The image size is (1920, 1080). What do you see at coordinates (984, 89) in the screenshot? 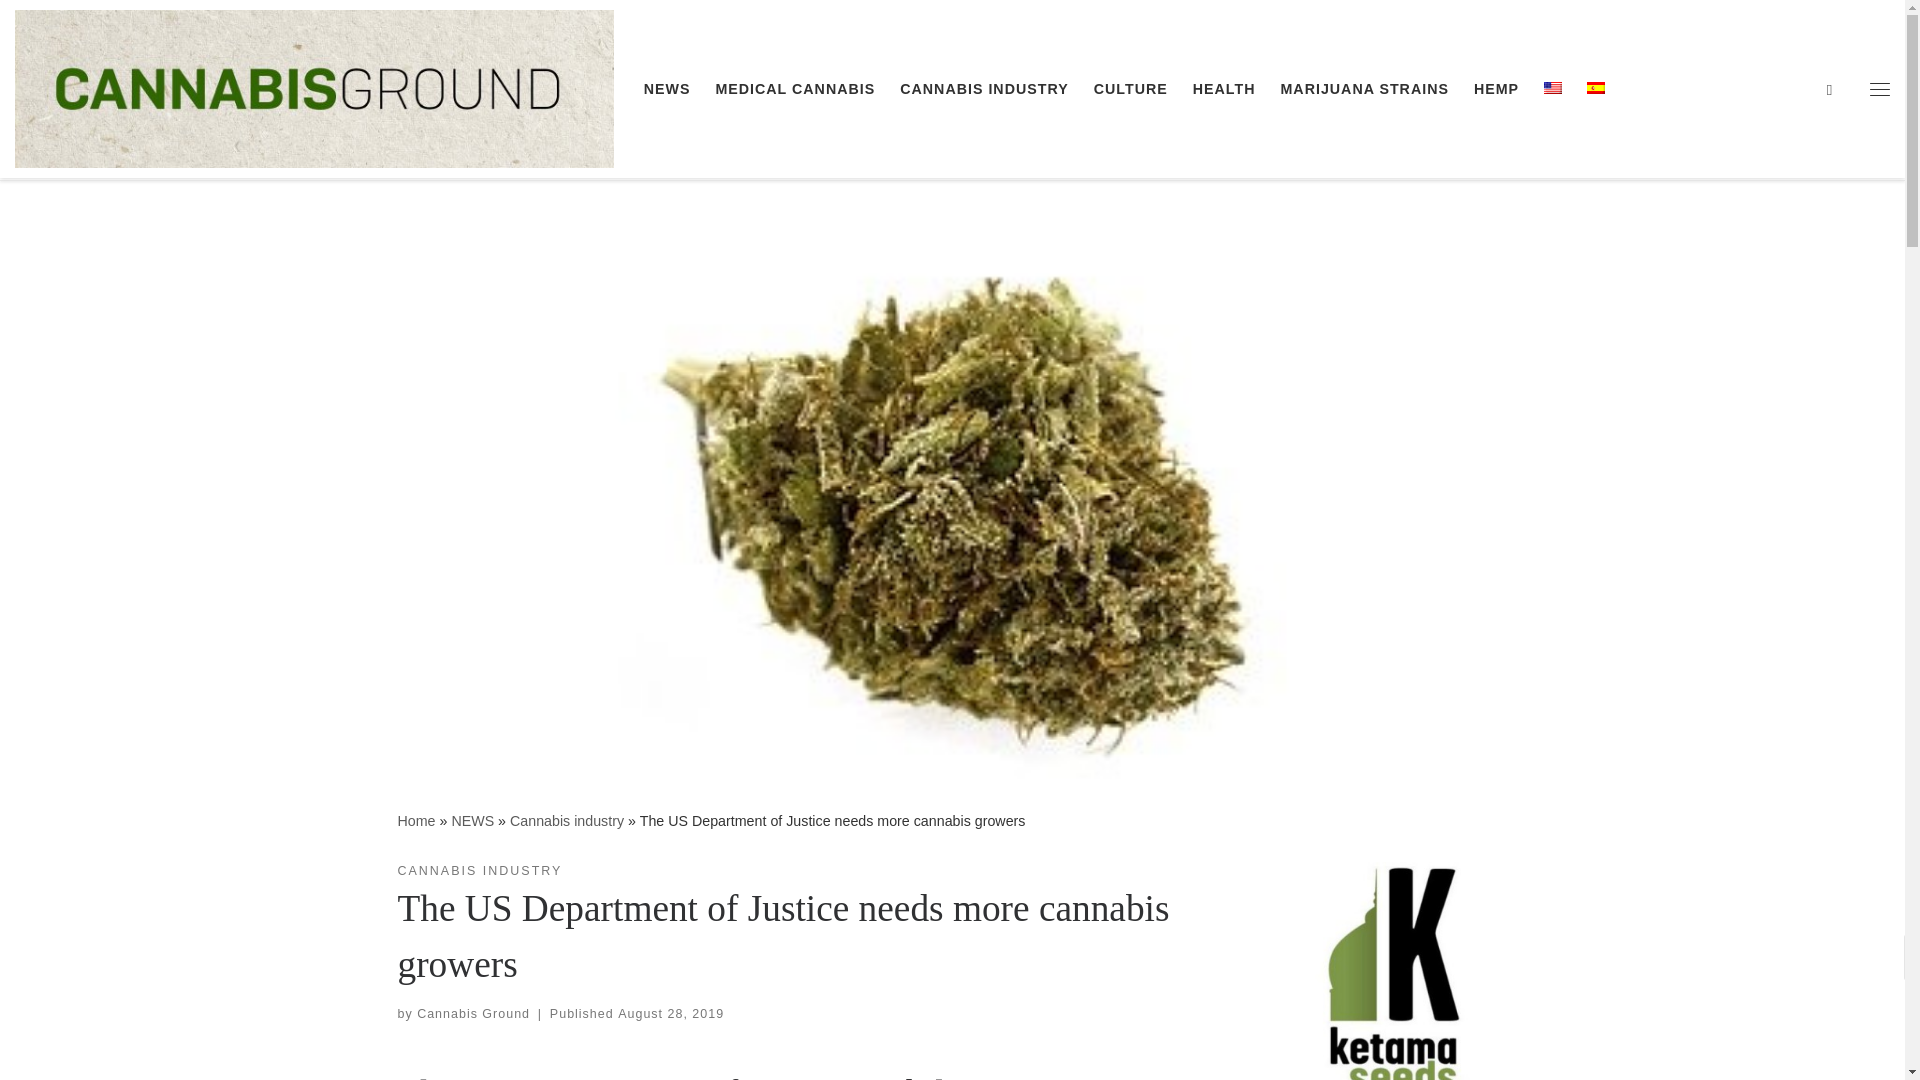
I see `CANNABIS INDUSTRY` at bounding box center [984, 89].